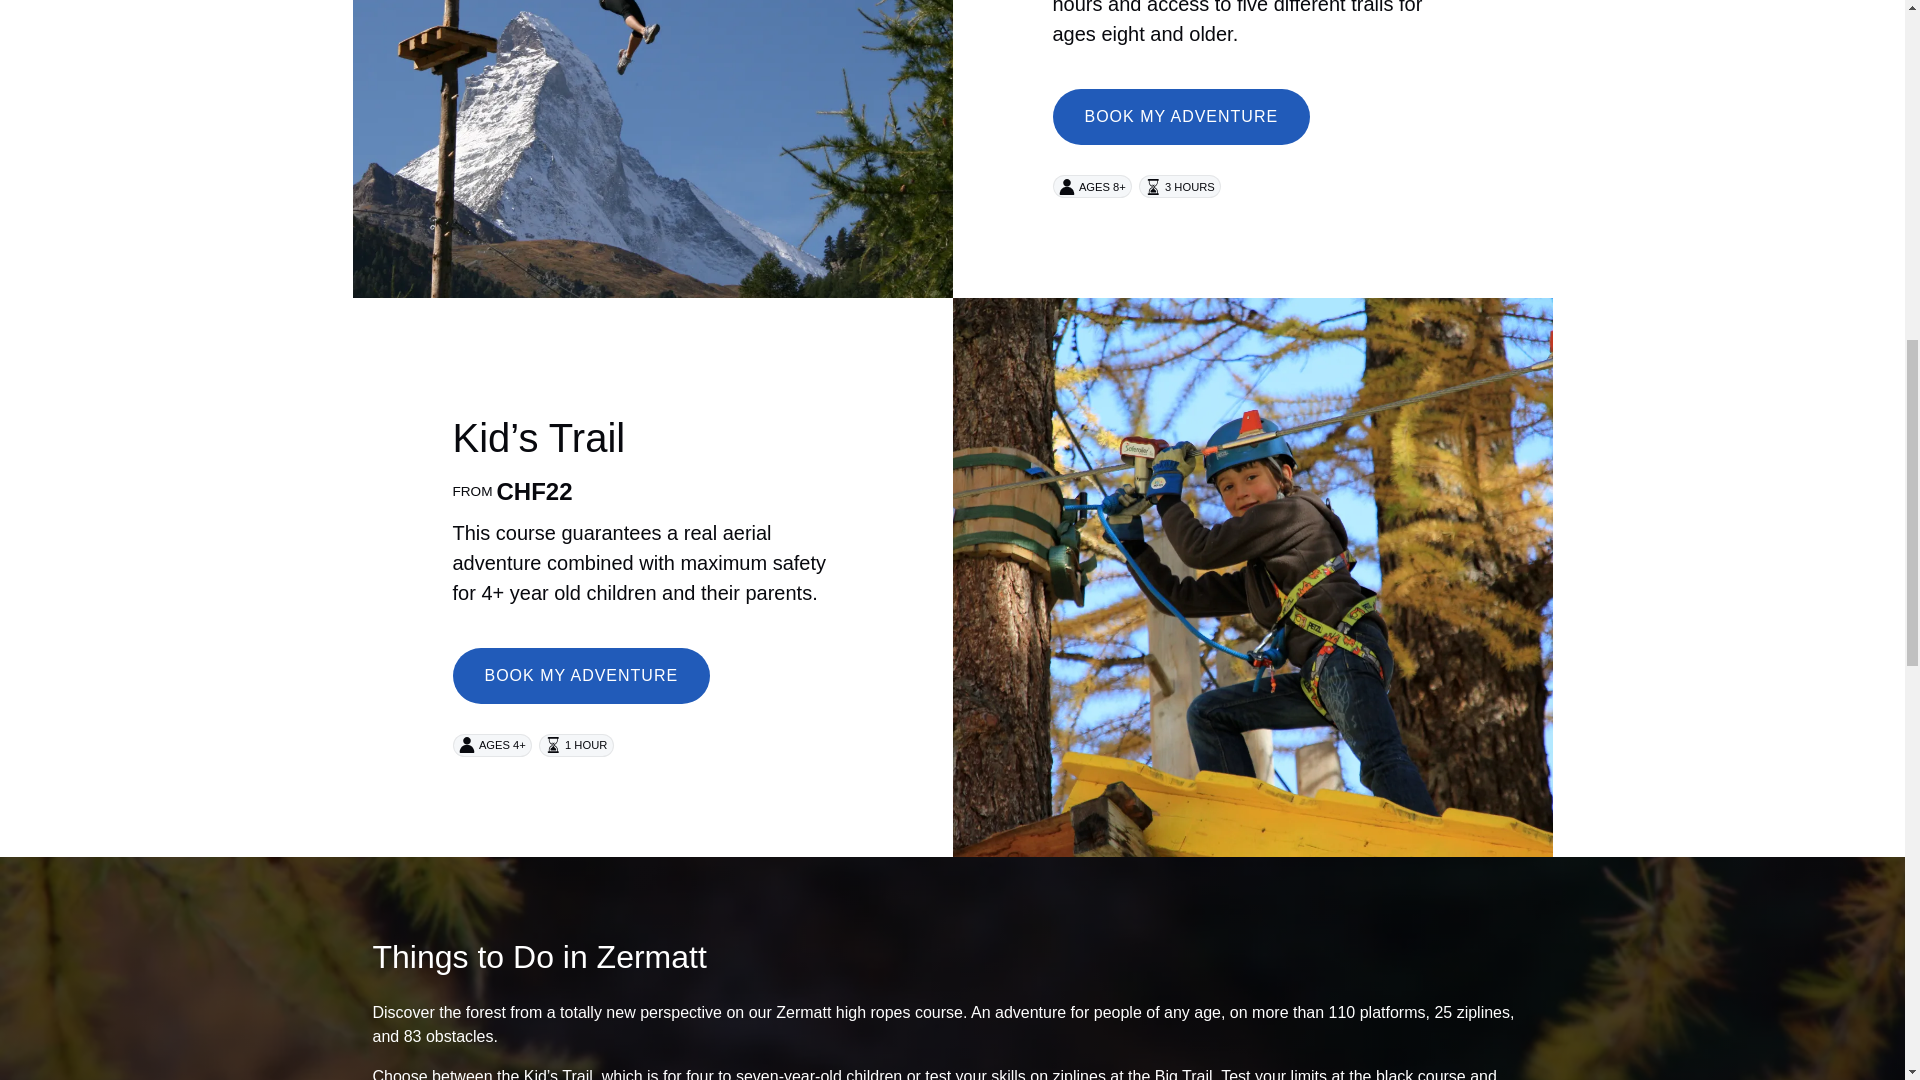 The height and width of the screenshot is (1080, 1920). What do you see at coordinates (1180, 100) in the screenshot?
I see `BOOK MY ADVENTURE` at bounding box center [1180, 100].